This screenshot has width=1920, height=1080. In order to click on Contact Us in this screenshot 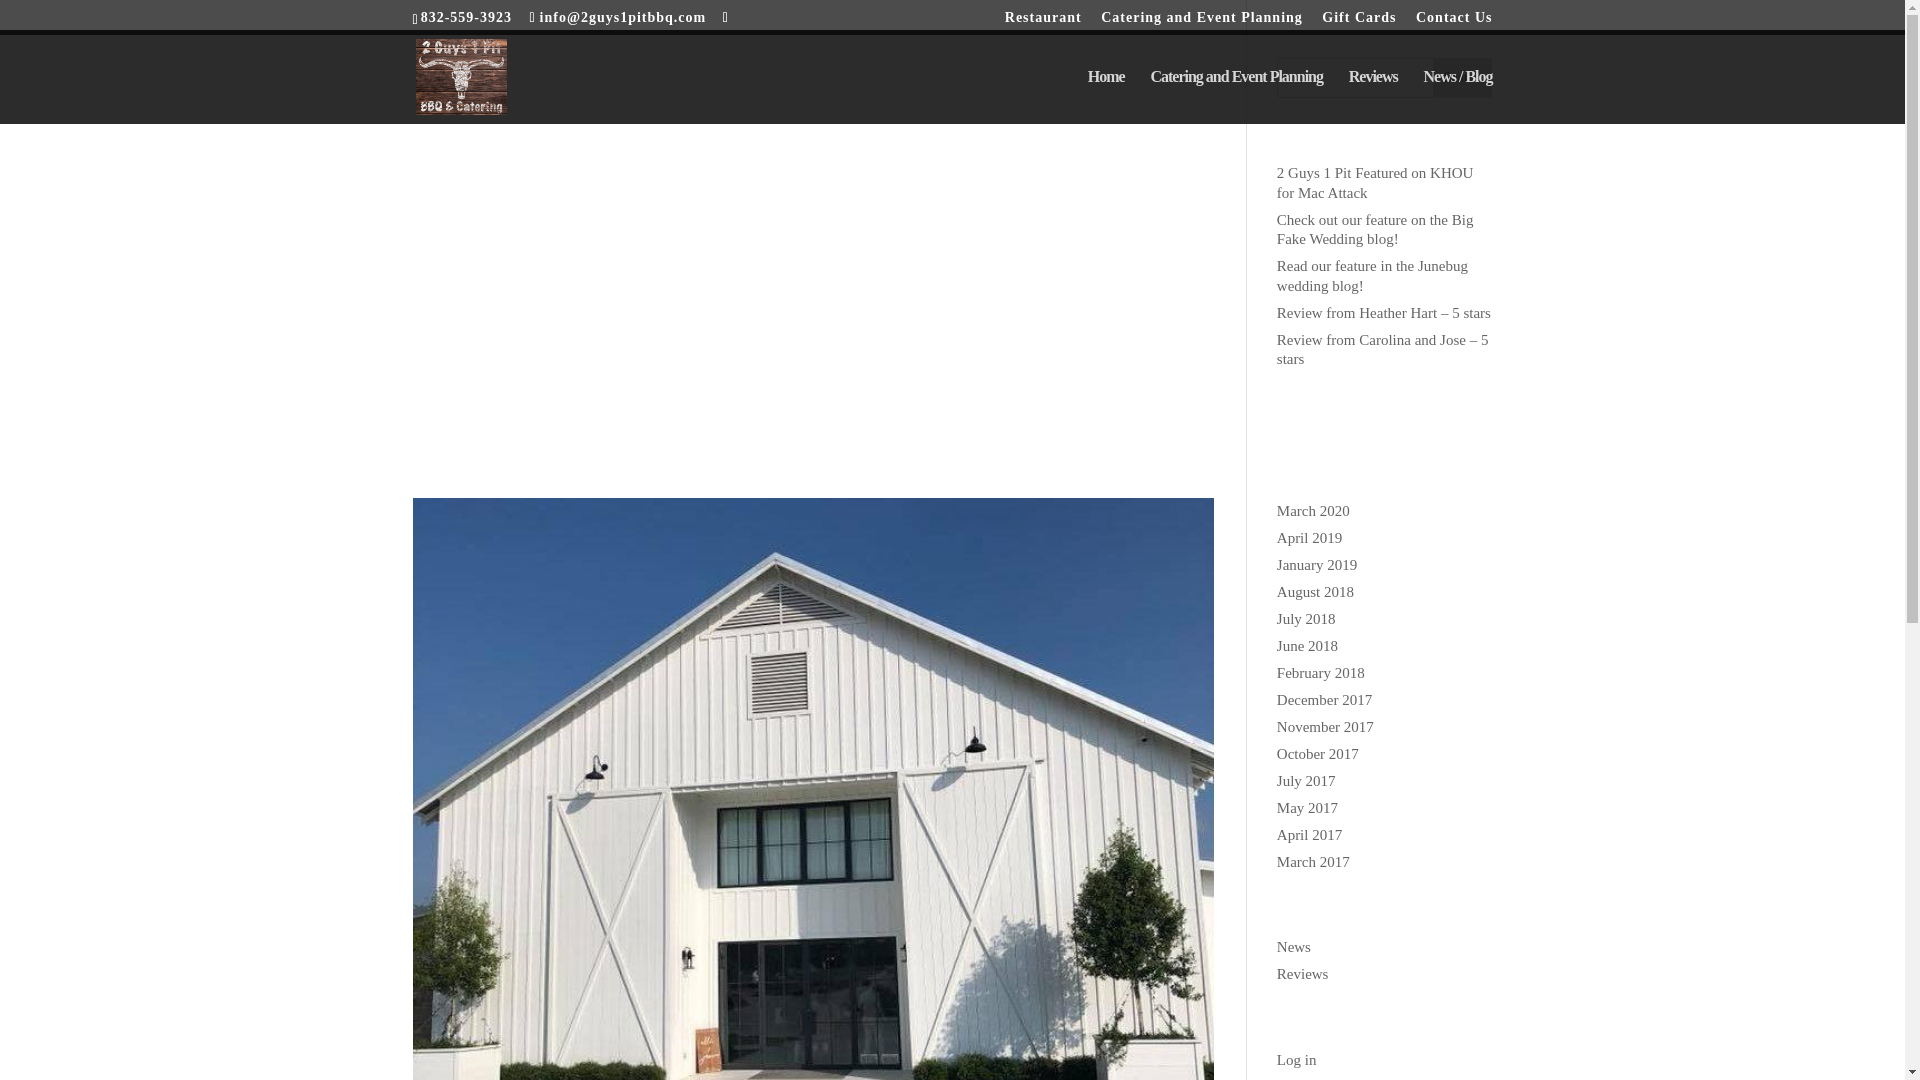, I will do `click(1454, 22)`.